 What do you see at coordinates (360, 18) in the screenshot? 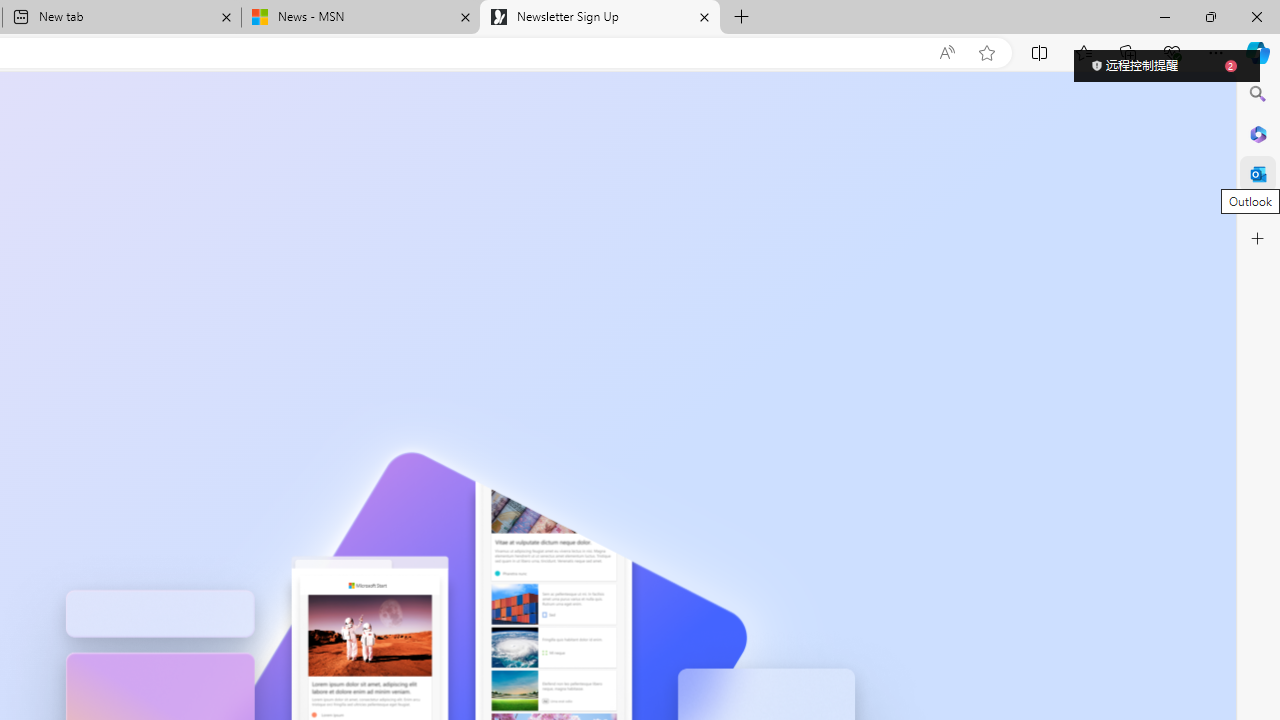
I see `News - MSN` at bounding box center [360, 18].